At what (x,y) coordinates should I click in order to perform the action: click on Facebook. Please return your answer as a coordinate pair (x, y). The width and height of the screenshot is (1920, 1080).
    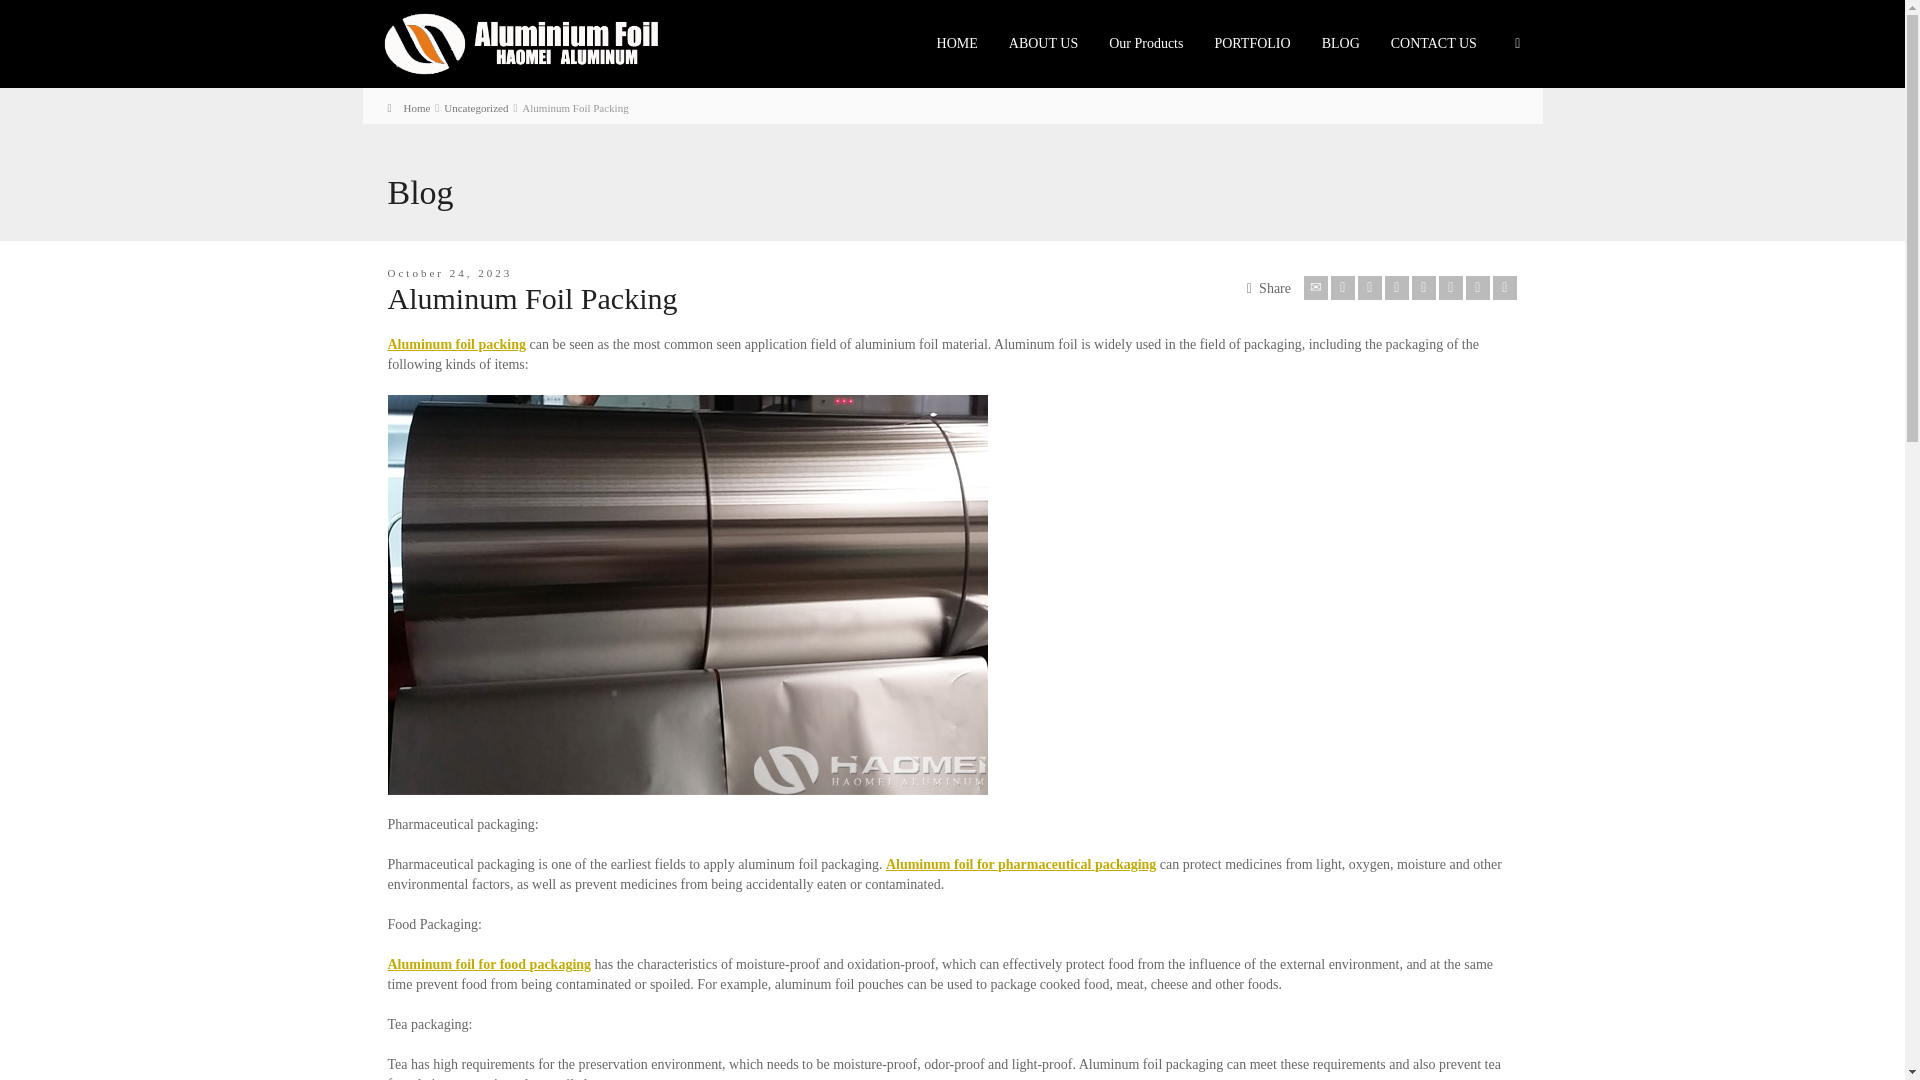
    Looking at the image, I should click on (1370, 288).